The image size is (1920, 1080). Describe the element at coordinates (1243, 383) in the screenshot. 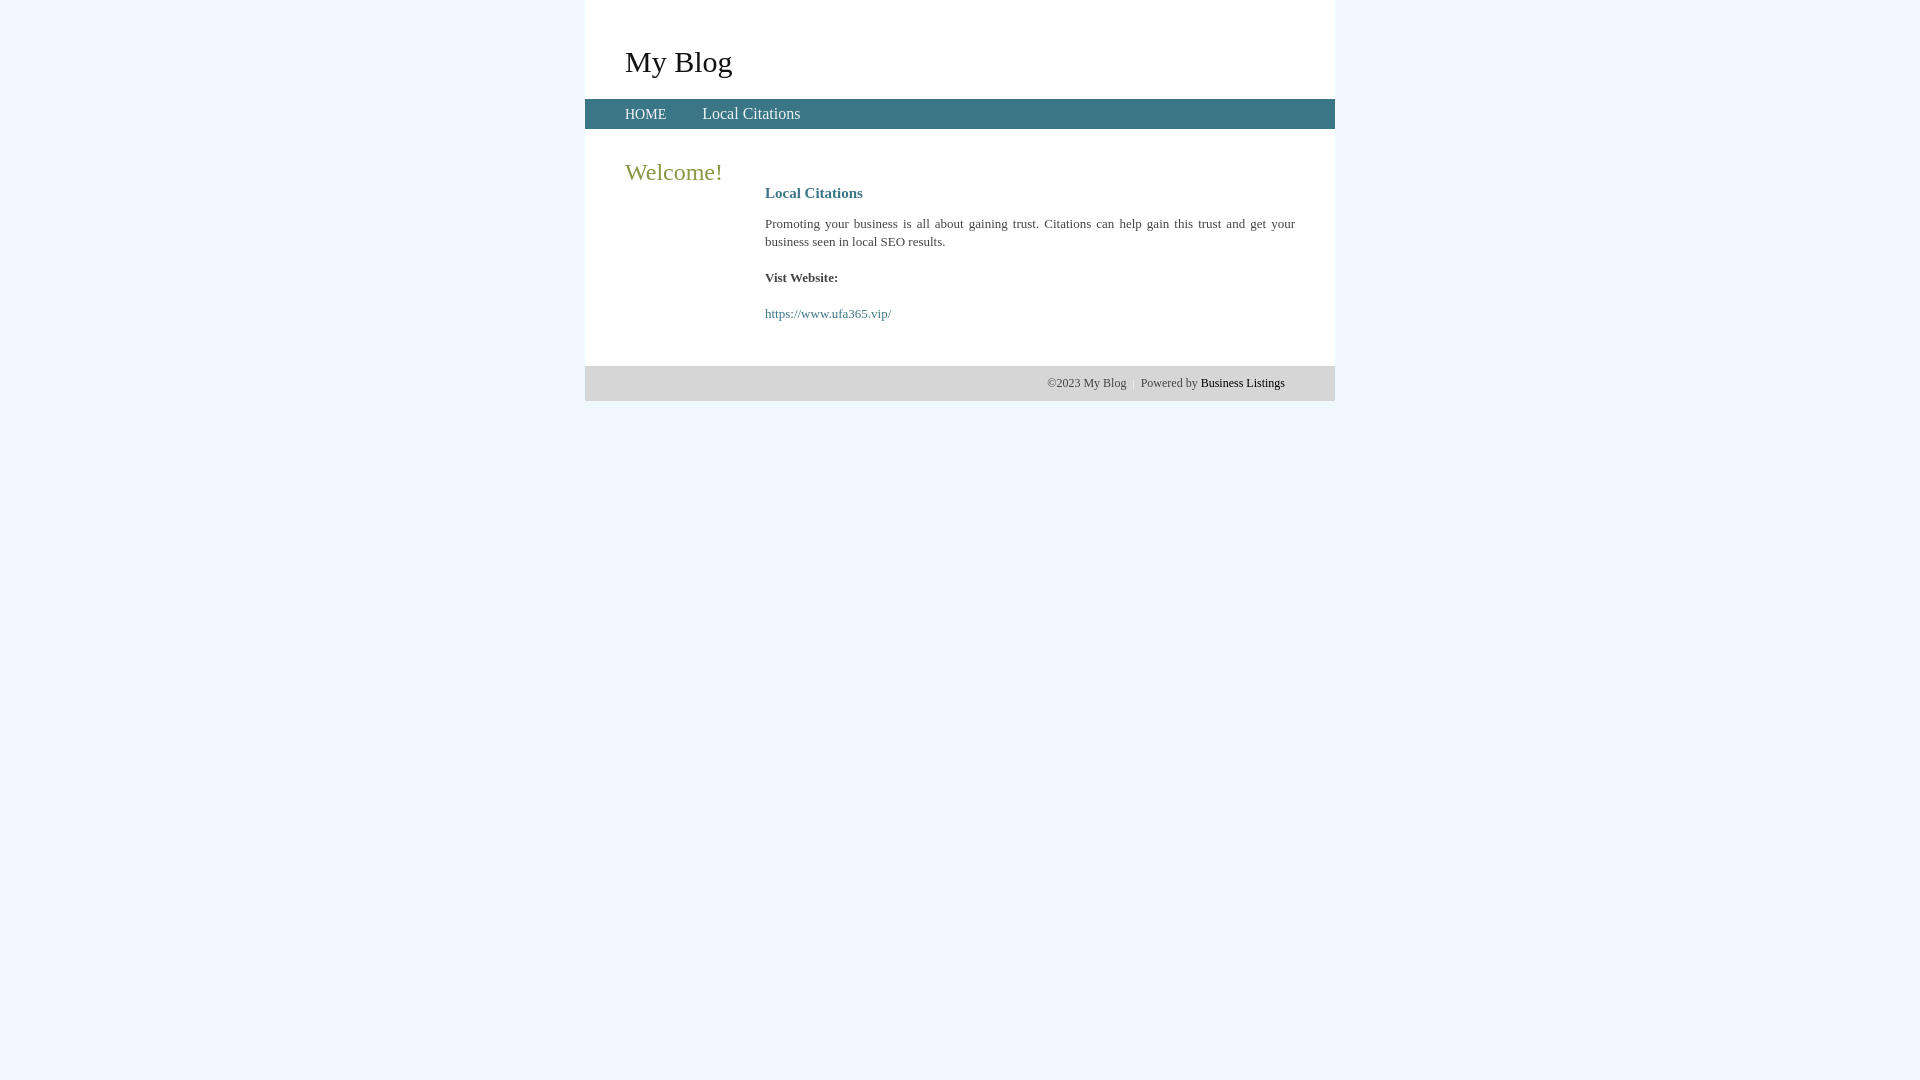

I see `Business Listings` at that location.